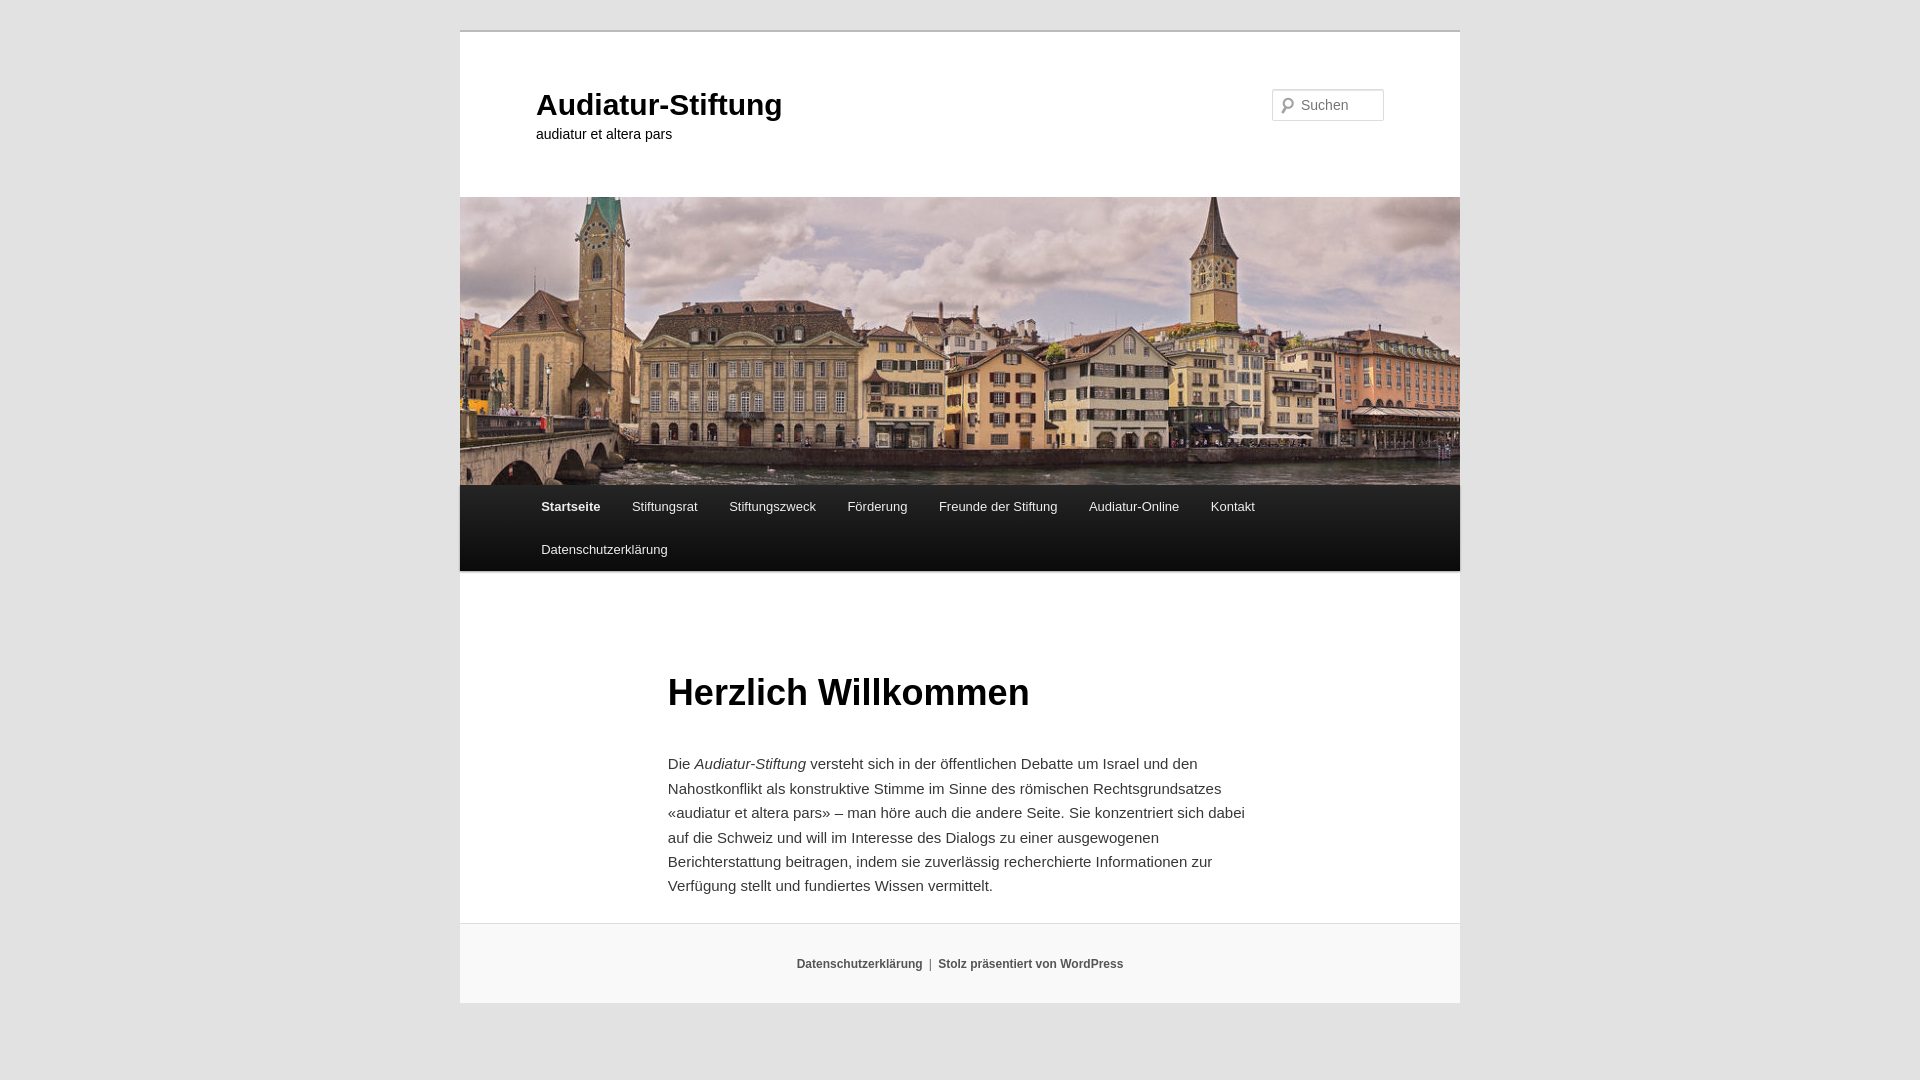 Image resolution: width=1920 pixels, height=1080 pixels. I want to click on Audiatur-Stiftung, so click(660, 104).